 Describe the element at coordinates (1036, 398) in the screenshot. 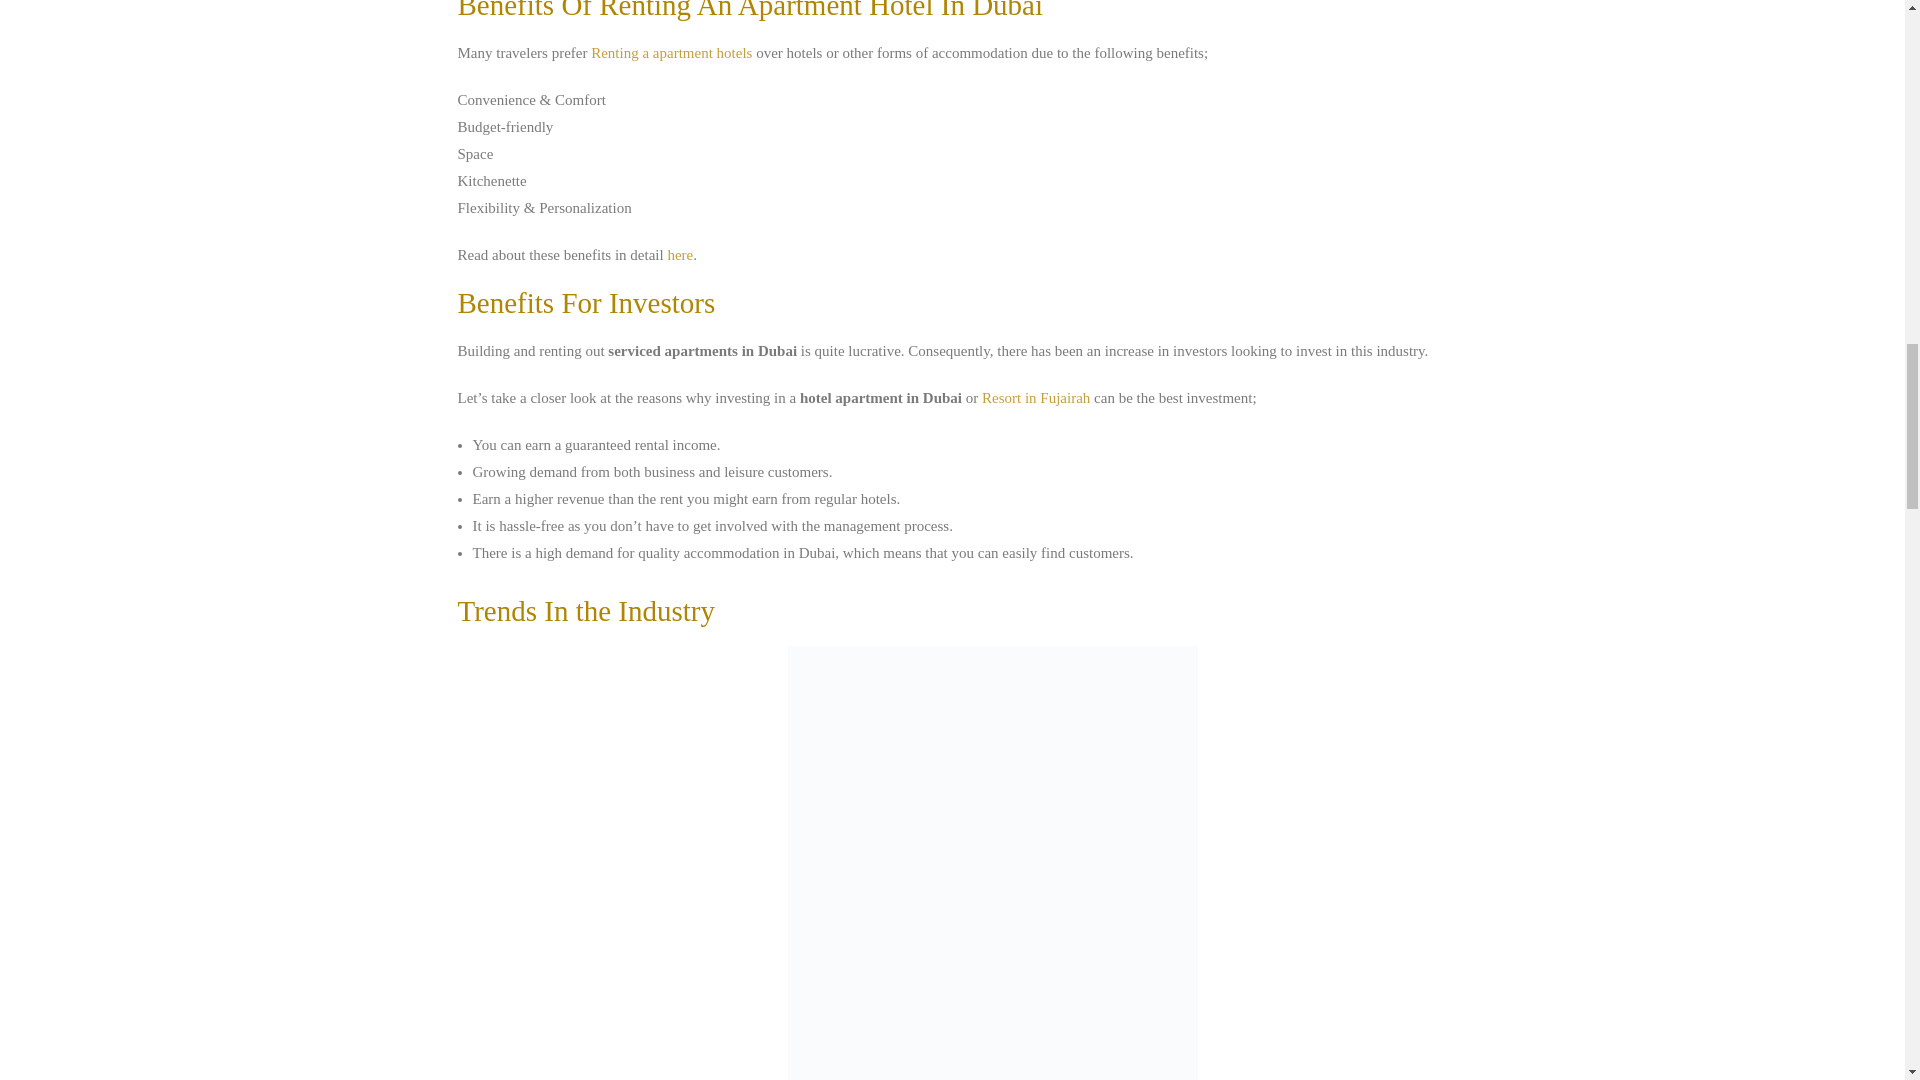

I see `Resort in Fujairah` at that location.